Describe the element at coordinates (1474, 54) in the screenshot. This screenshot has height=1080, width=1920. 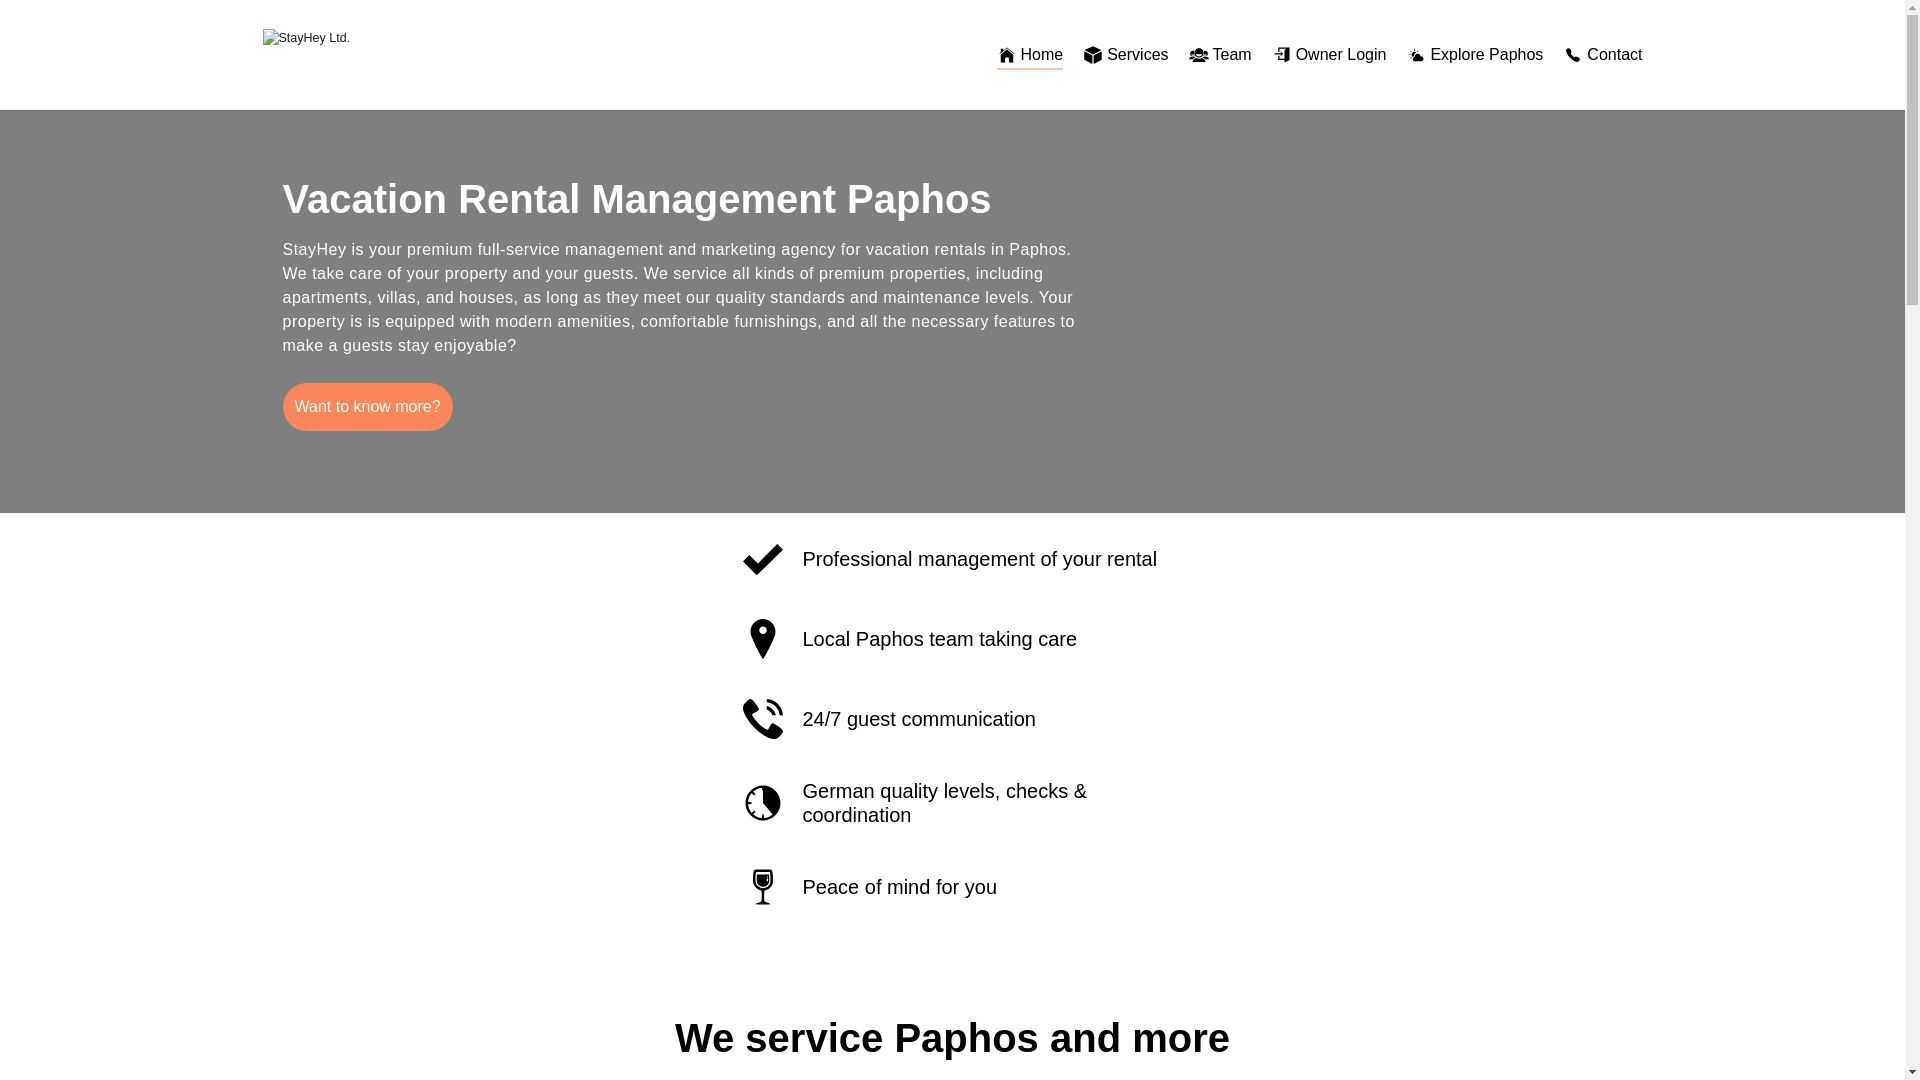
I see `Explore Paphos` at that location.